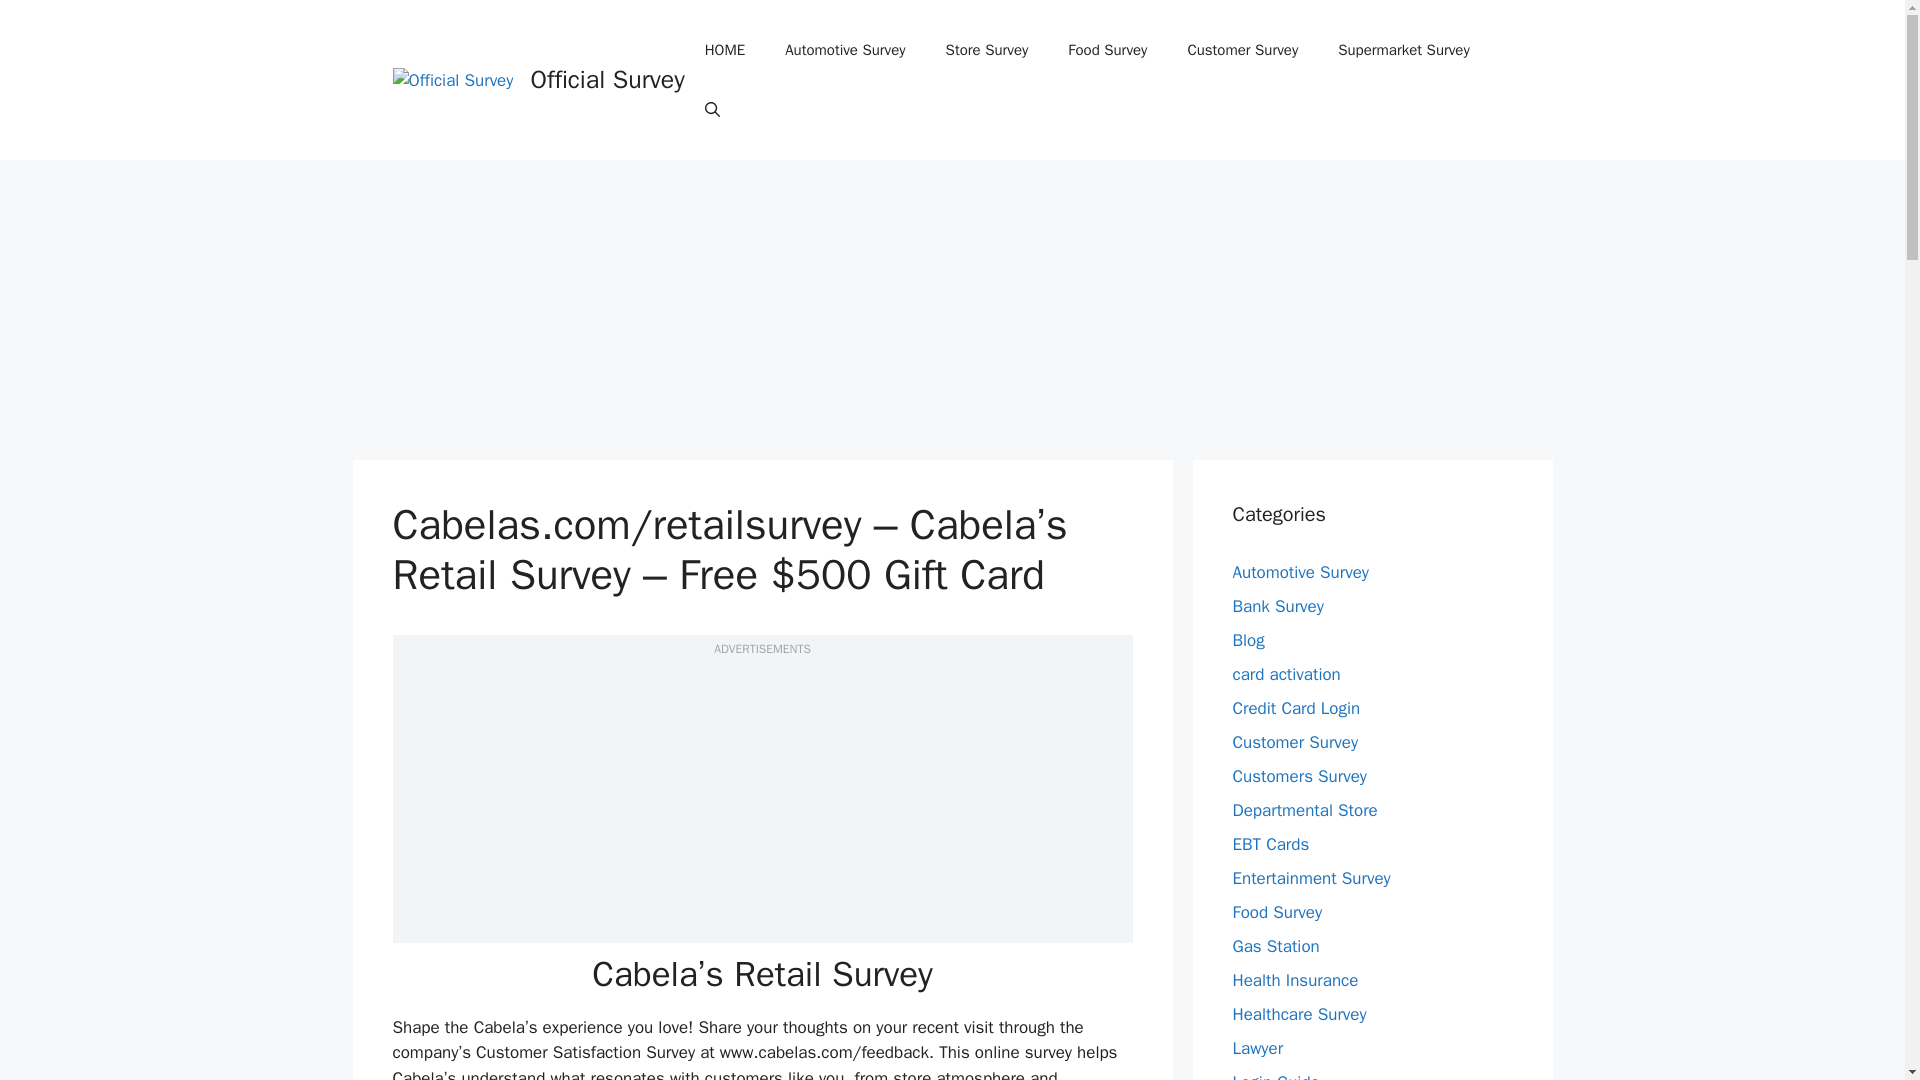 The height and width of the screenshot is (1080, 1920). What do you see at coordinates (724, 50) in the screenshot?
I see `HOME` at bounding box center [724, 50].